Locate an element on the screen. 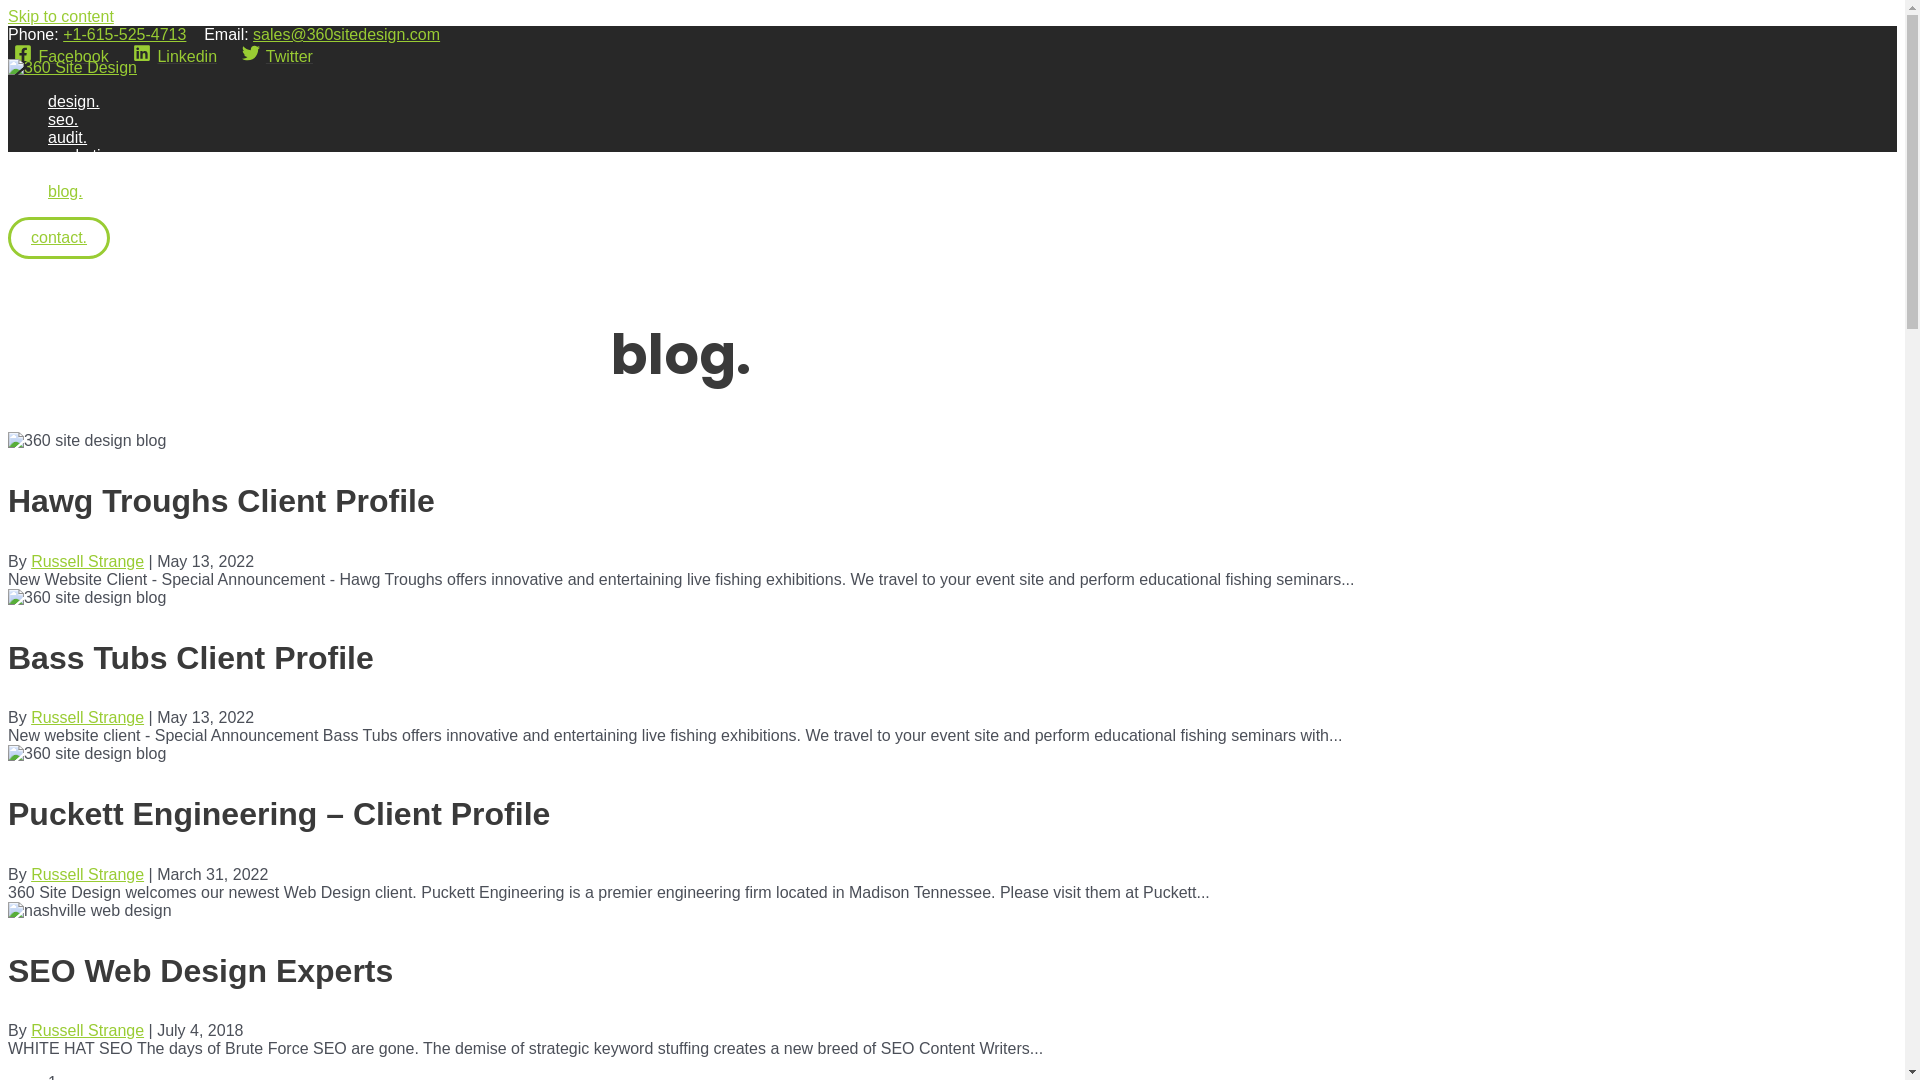 Image resolution: width=1920 pixels, height=1080 pixels. marketing. is located at coordinates (88, 156).